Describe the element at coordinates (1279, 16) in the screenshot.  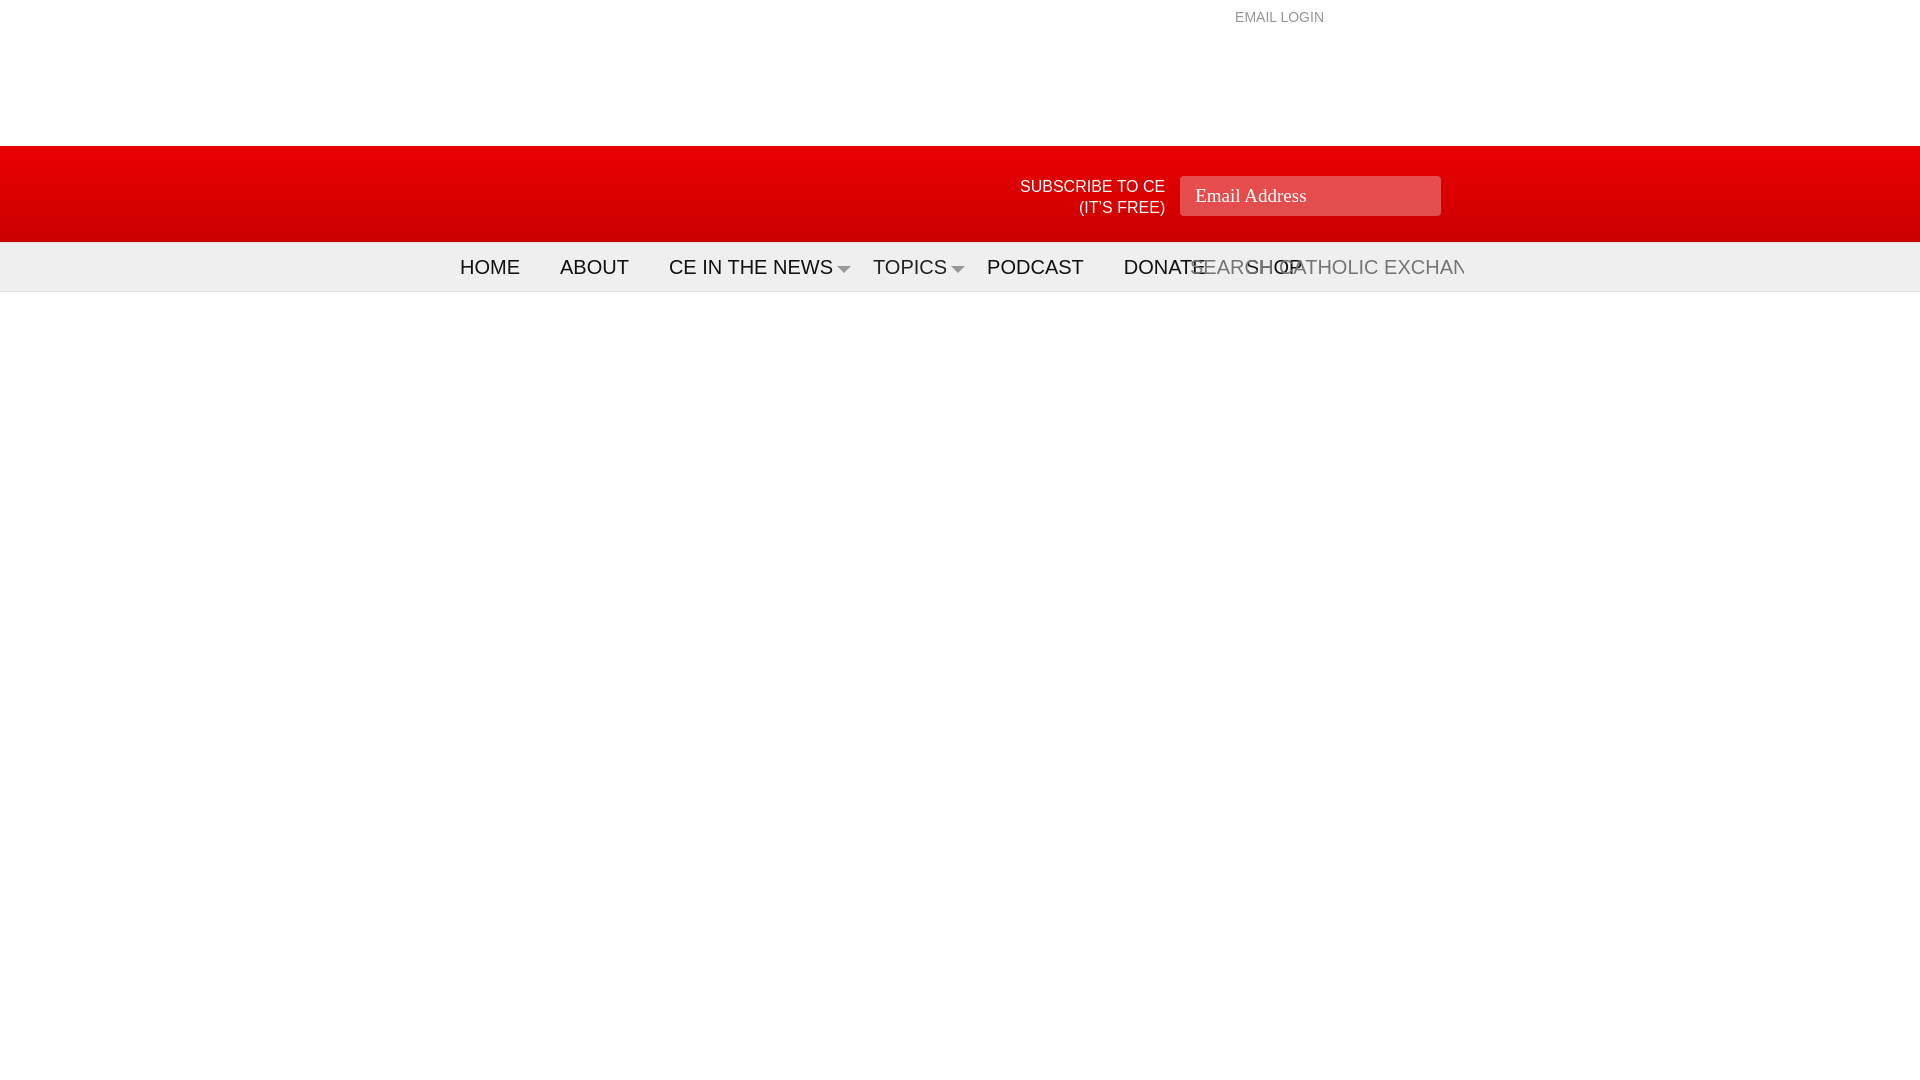
I see `EMAIL LOGIN` at that location.